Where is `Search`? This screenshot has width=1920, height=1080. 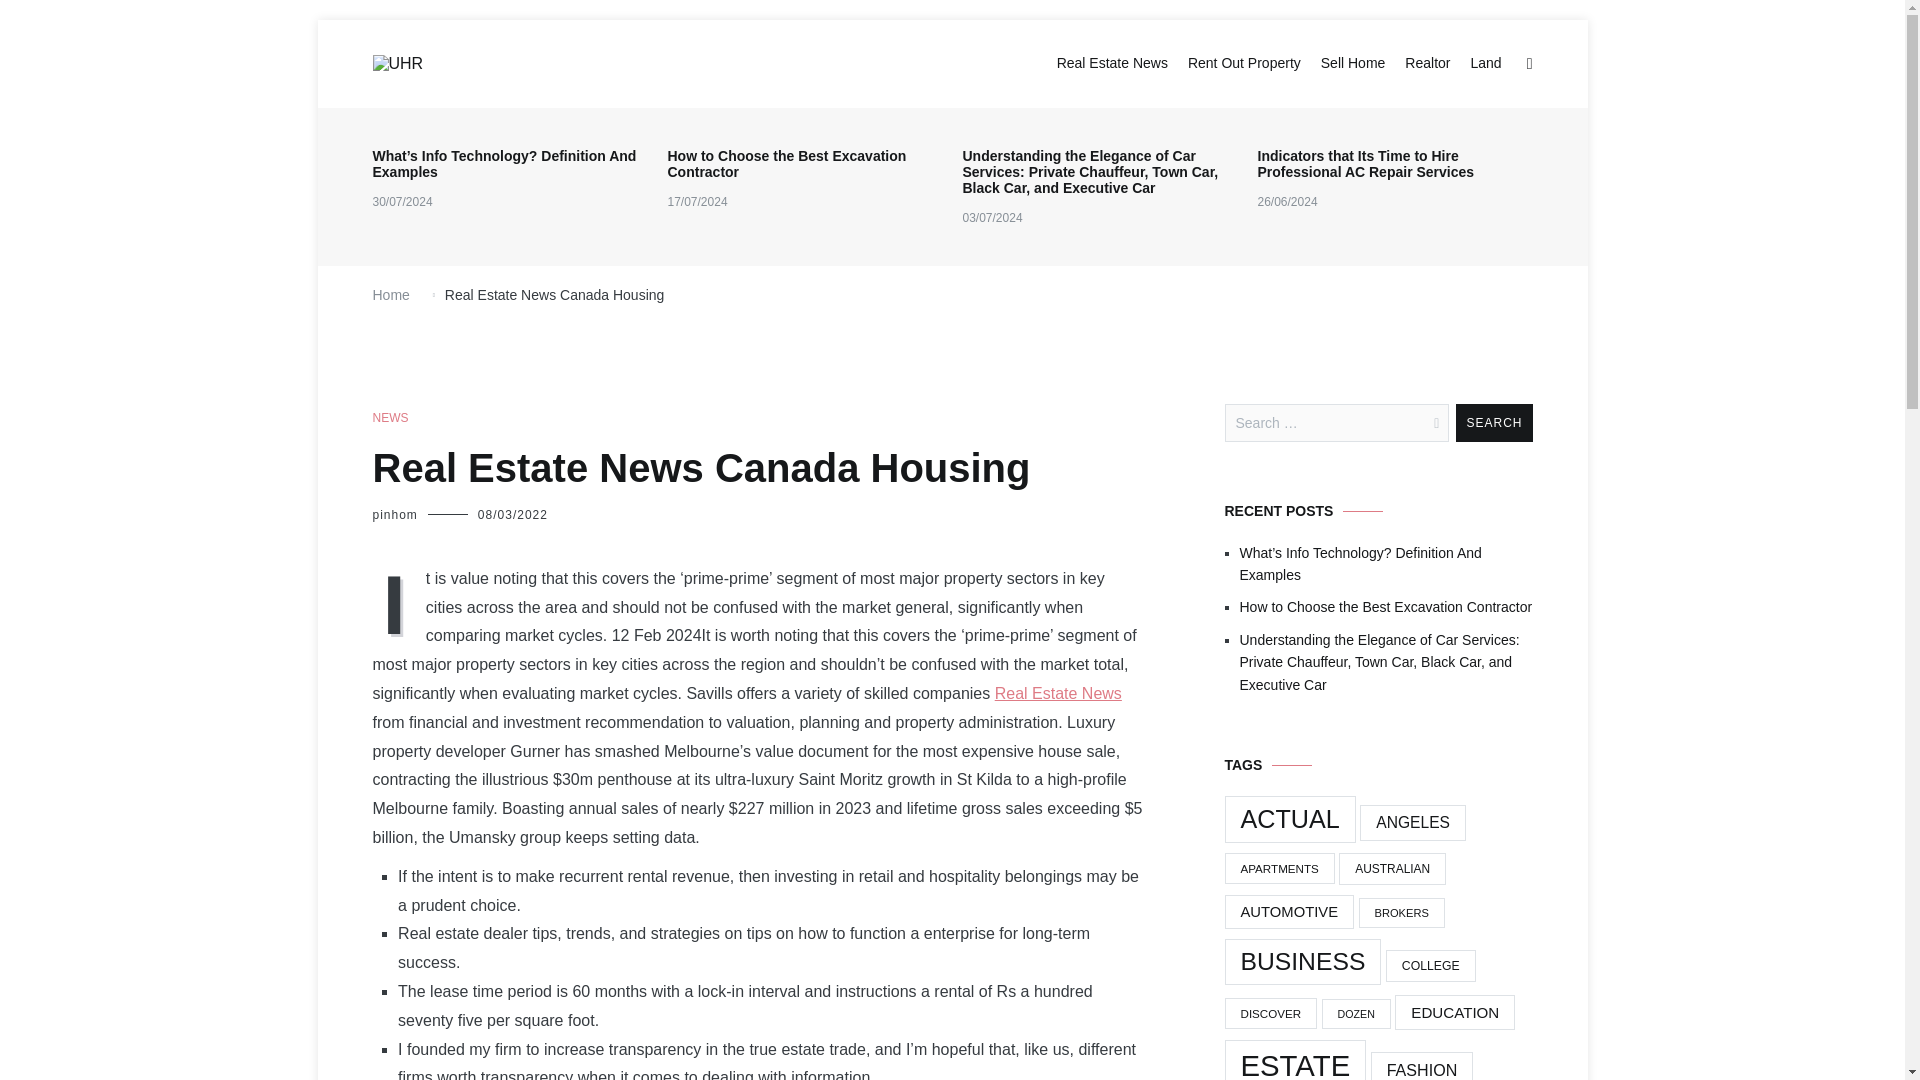 Search is located at coordinates (1494, 422).